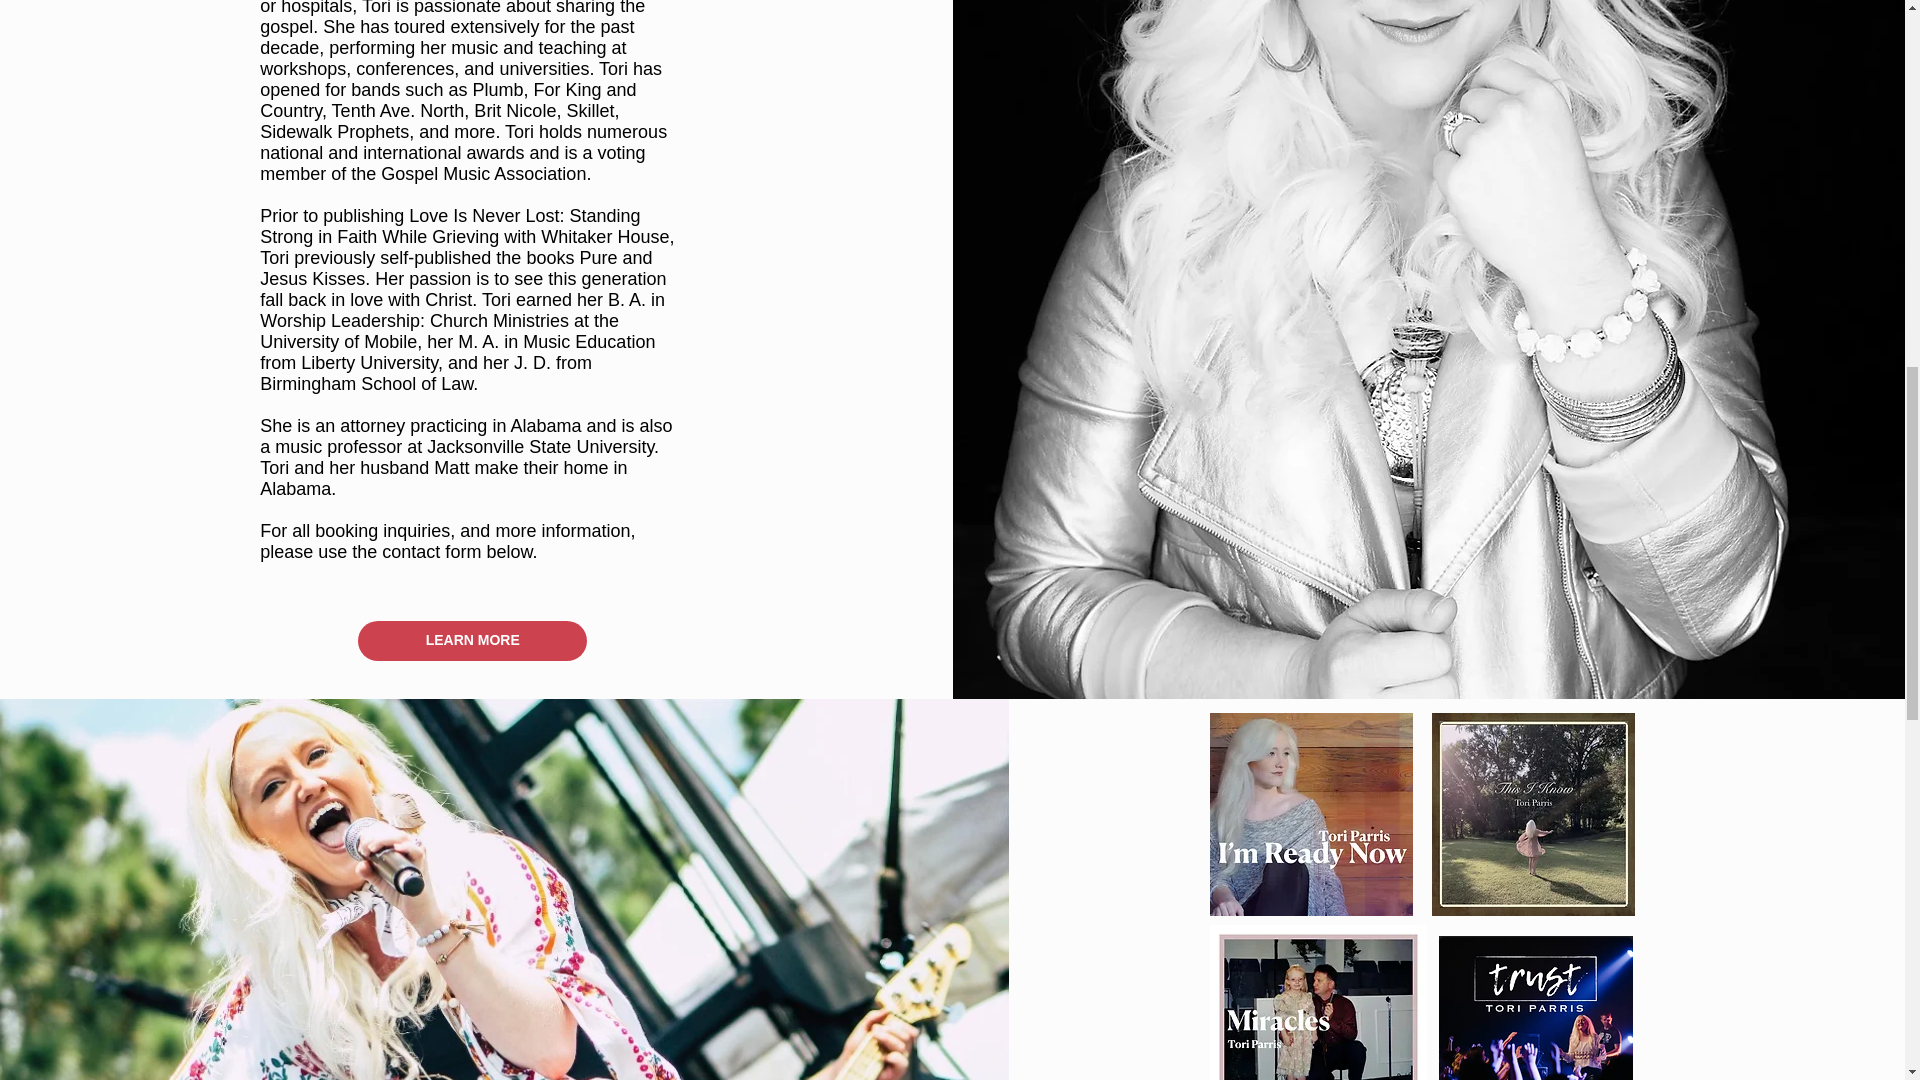  Describe the element at coordinates (1536, 1008) in the screenshot. I see `Screen Shot 2023-05-13 at 2.18.31 PM.png` at that location.